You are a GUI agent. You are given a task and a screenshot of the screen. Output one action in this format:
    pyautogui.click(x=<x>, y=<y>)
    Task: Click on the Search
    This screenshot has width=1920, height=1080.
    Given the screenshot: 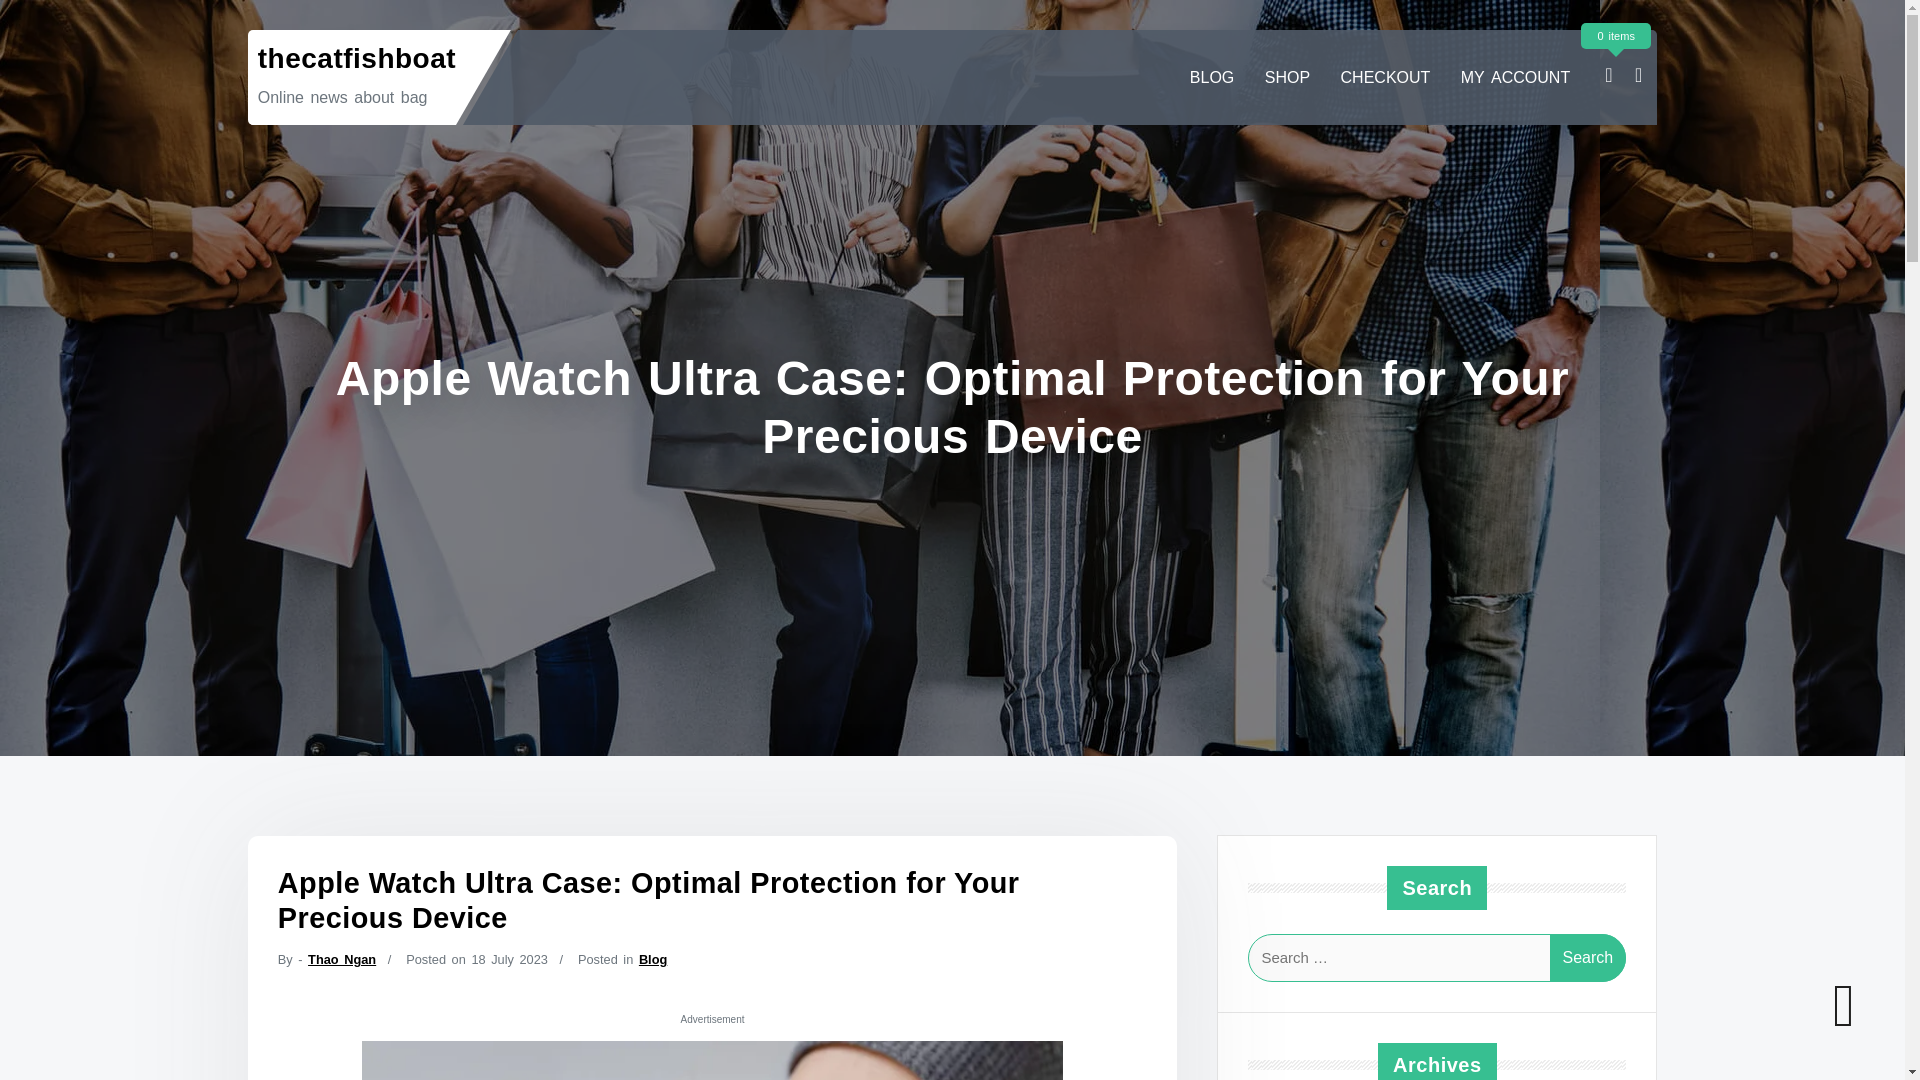 What is the action you would take?
    pyautogui.click(x=1588, y=958)
    